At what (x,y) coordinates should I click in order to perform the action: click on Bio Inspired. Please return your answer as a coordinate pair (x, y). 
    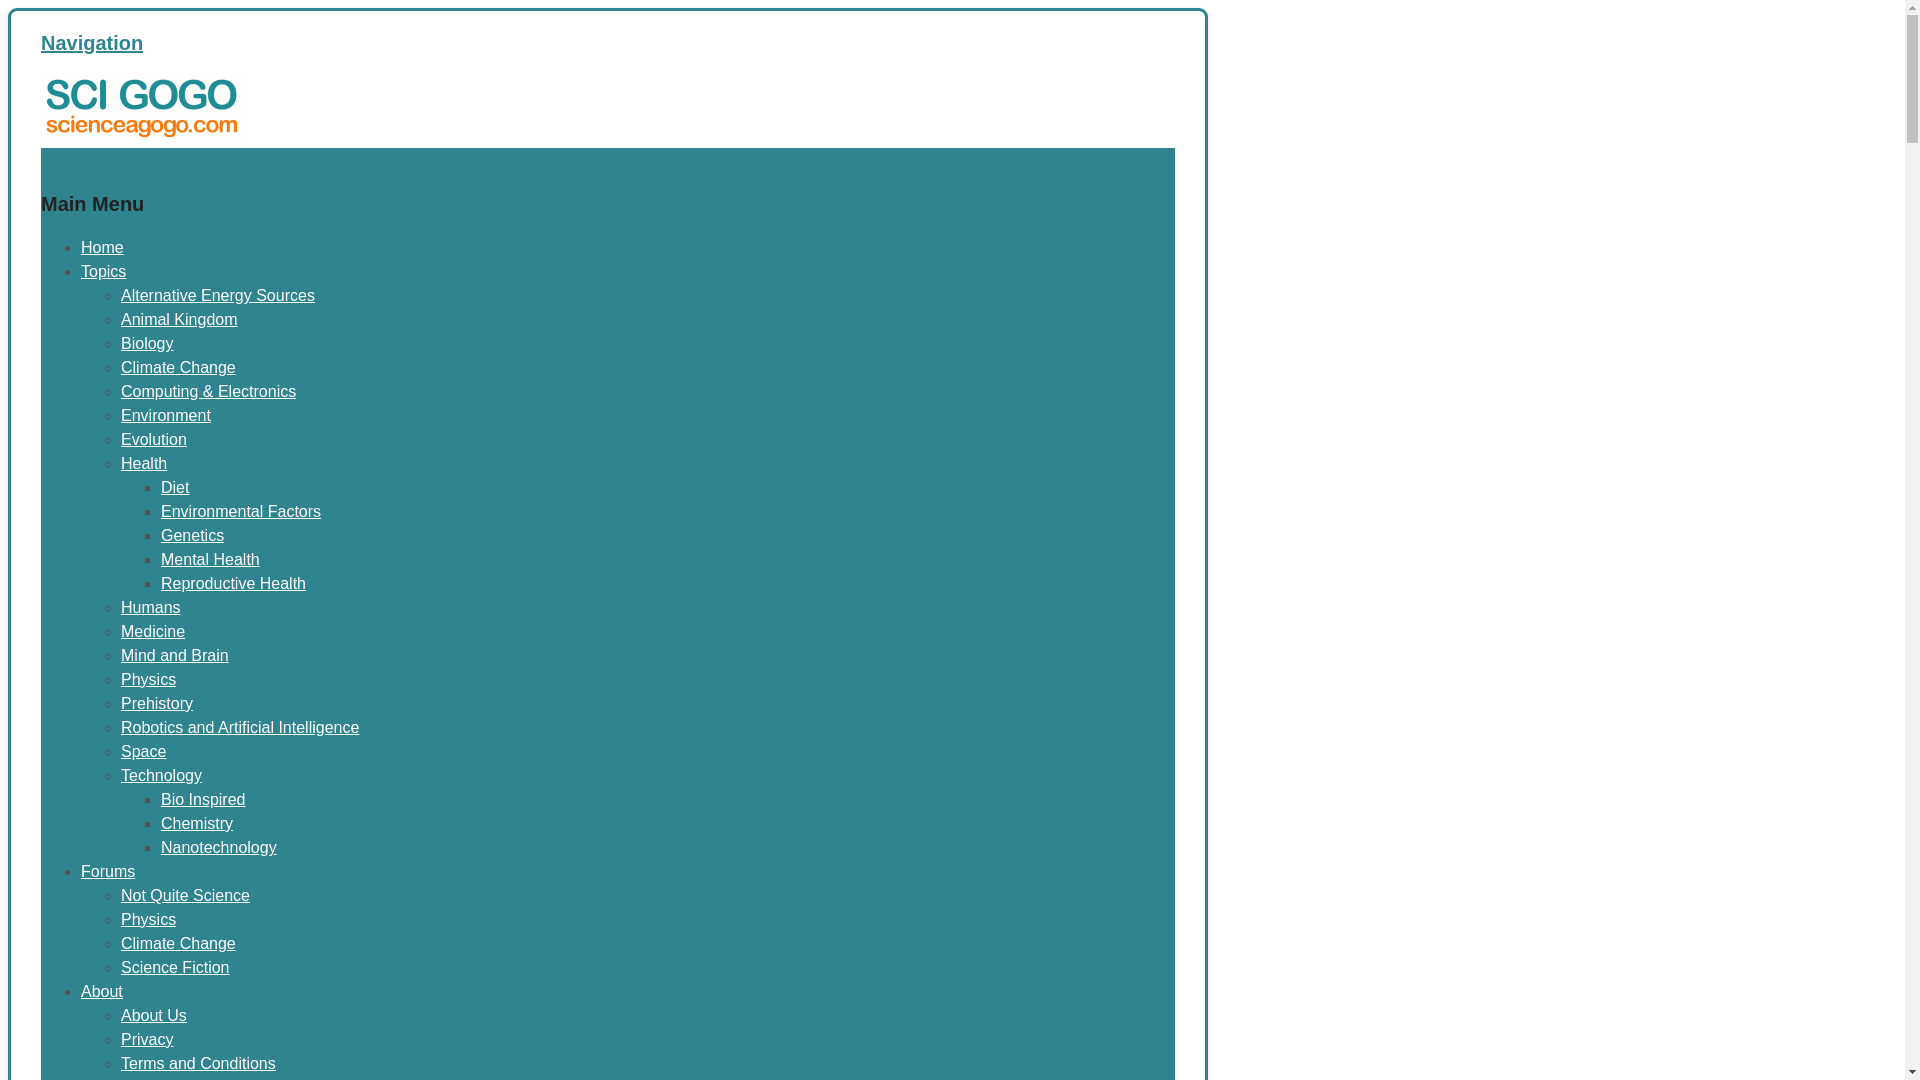
    Looking at the image, I should click on (203, 798).